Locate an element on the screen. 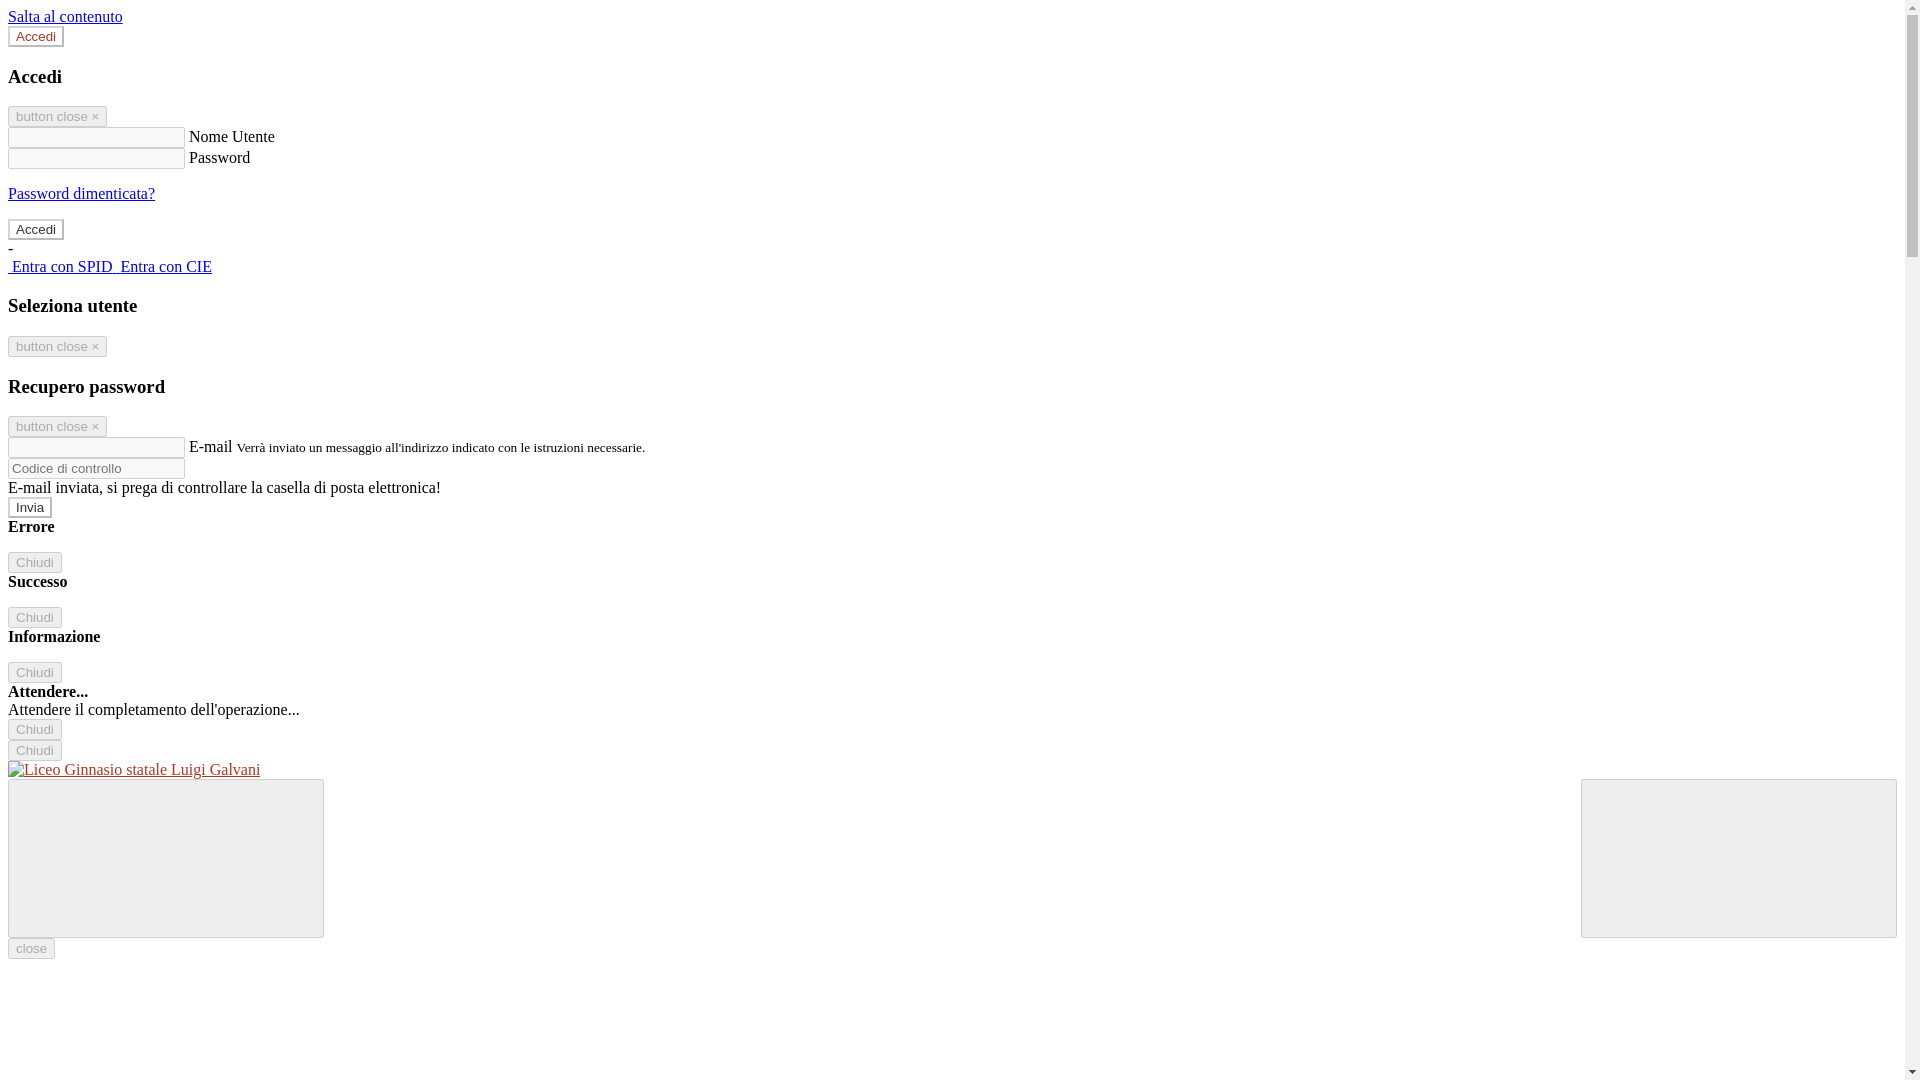  Chiudi is located at coordinates (34, 750).